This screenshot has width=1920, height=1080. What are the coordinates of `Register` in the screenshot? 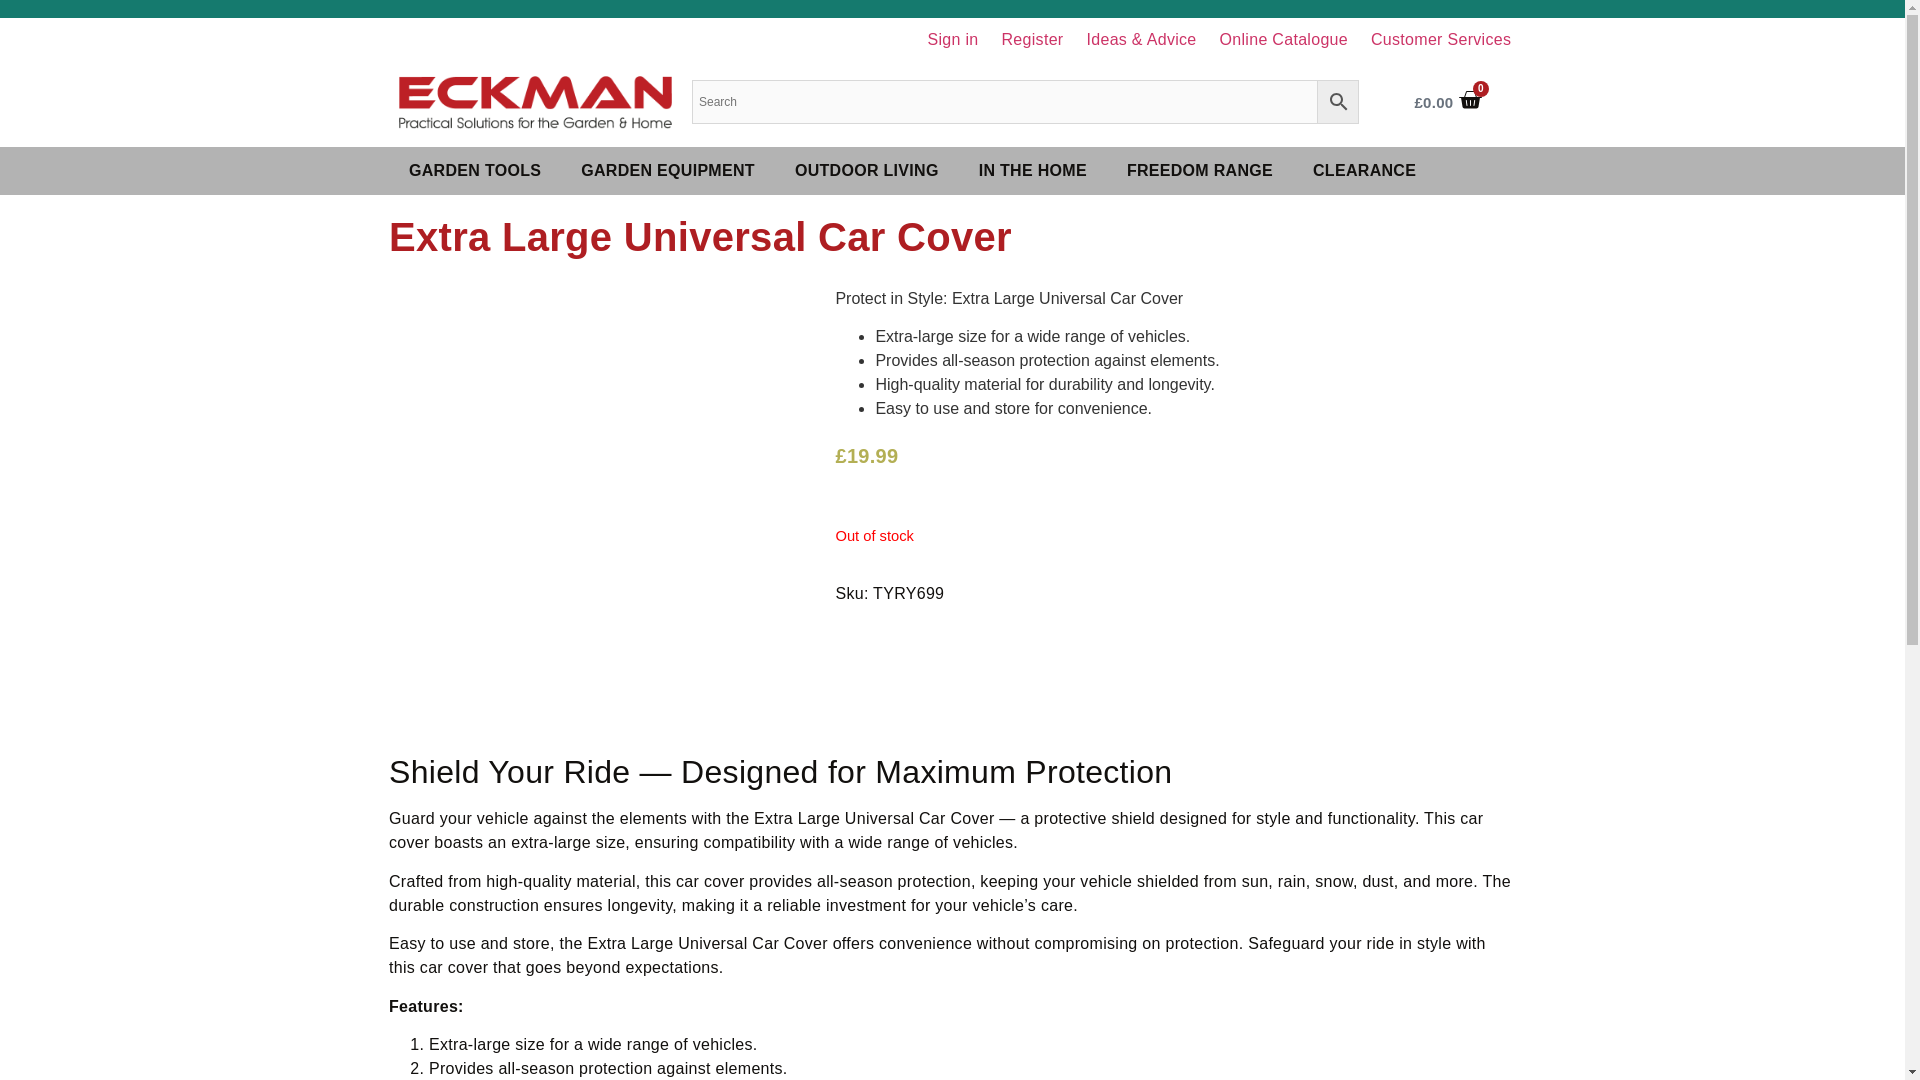 It's located at (1032, 39).